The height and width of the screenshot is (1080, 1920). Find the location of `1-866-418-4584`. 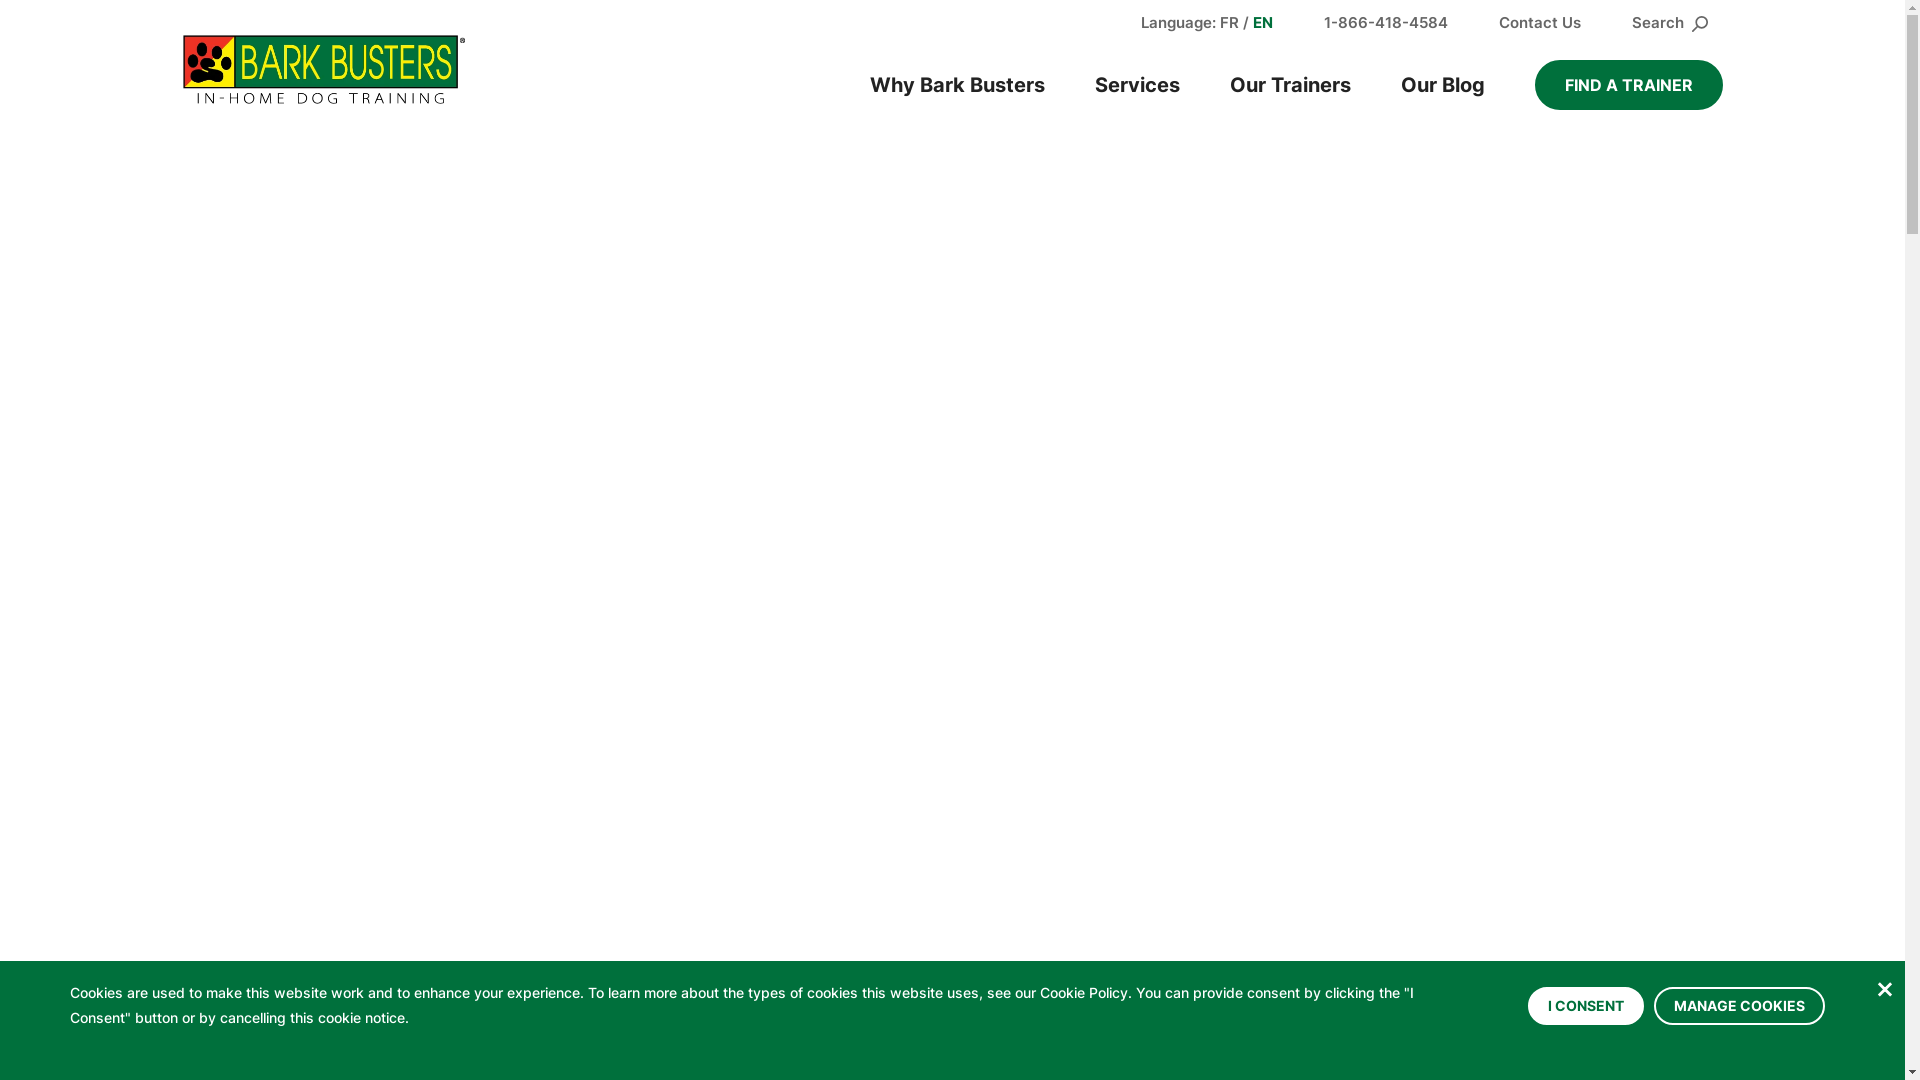

1-866-418-4584 is located at coordinates (1386, 22).